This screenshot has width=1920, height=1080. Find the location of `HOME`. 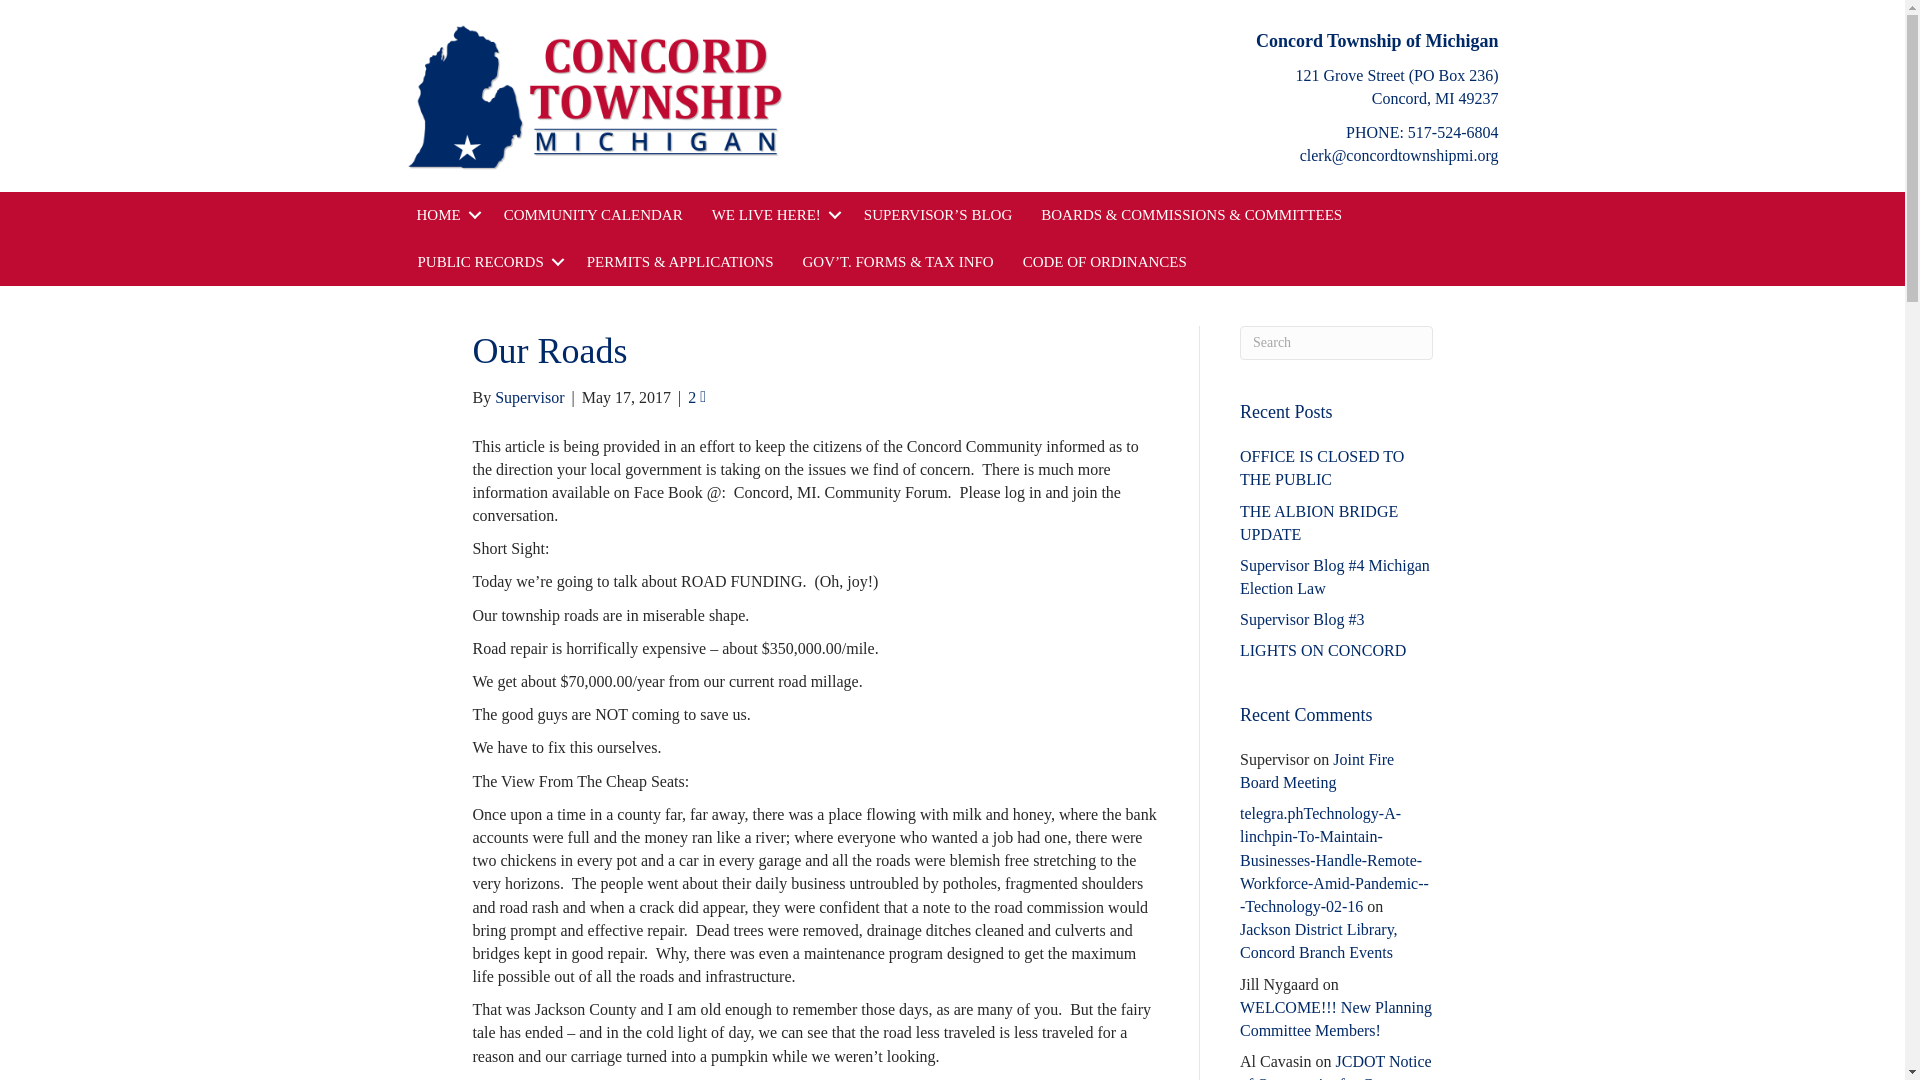

HOME is located at coordinates (444, 215).